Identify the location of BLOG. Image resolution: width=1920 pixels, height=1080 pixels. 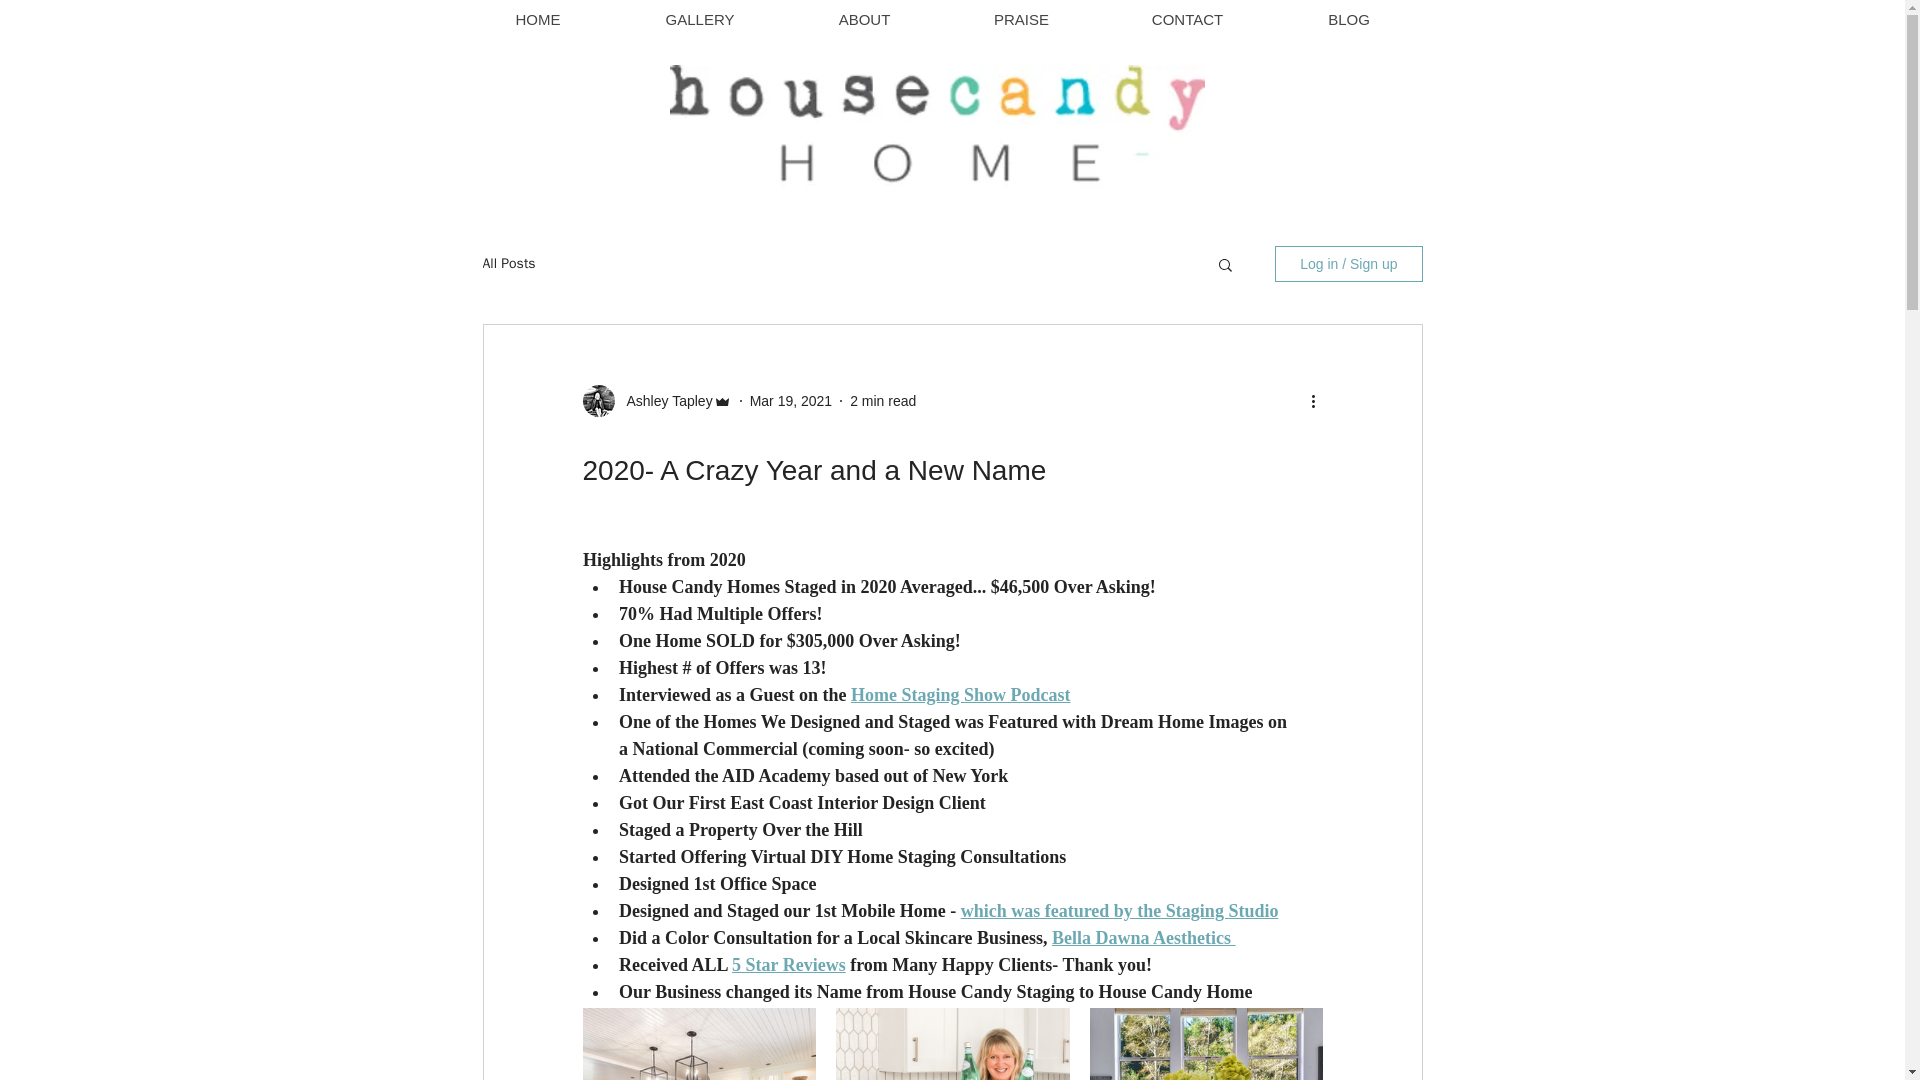
(1348, 20).